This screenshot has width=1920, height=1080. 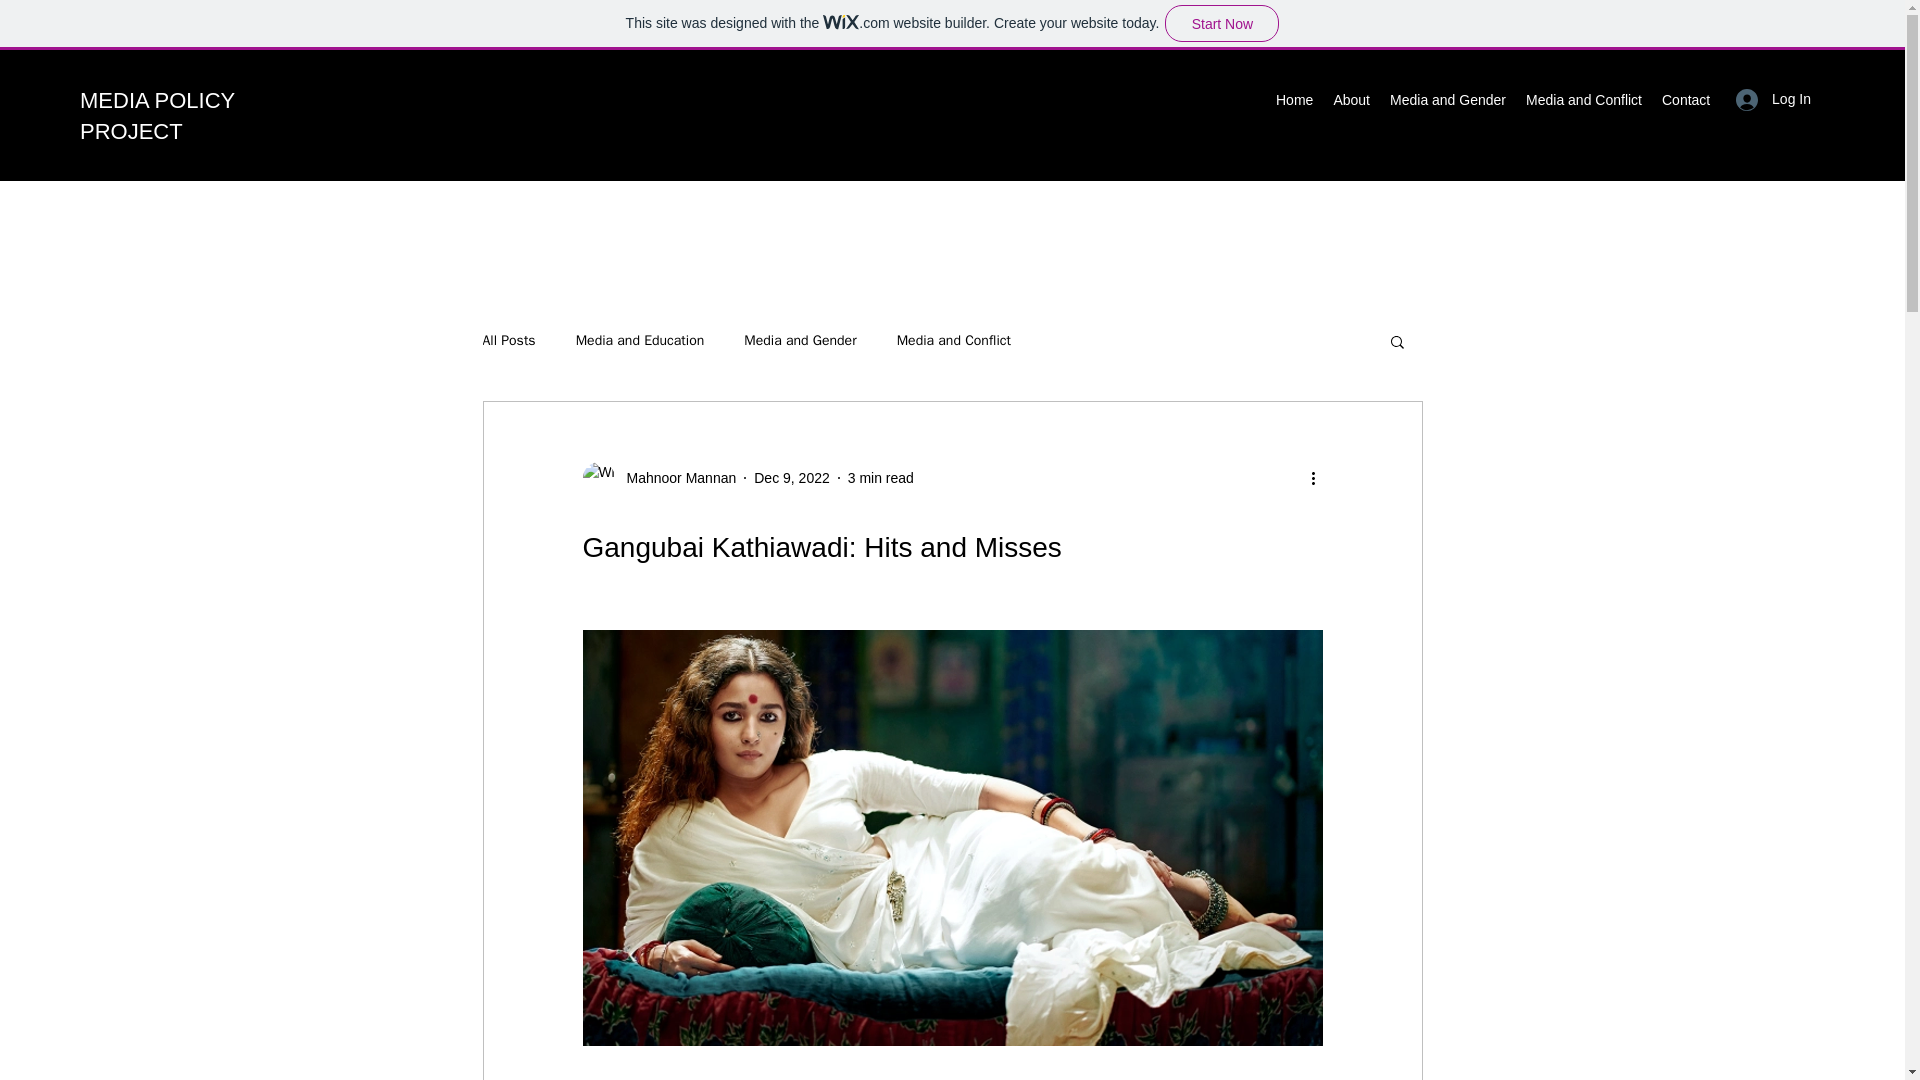 I want to click on Media and Gender, so click(x=800, y=340).